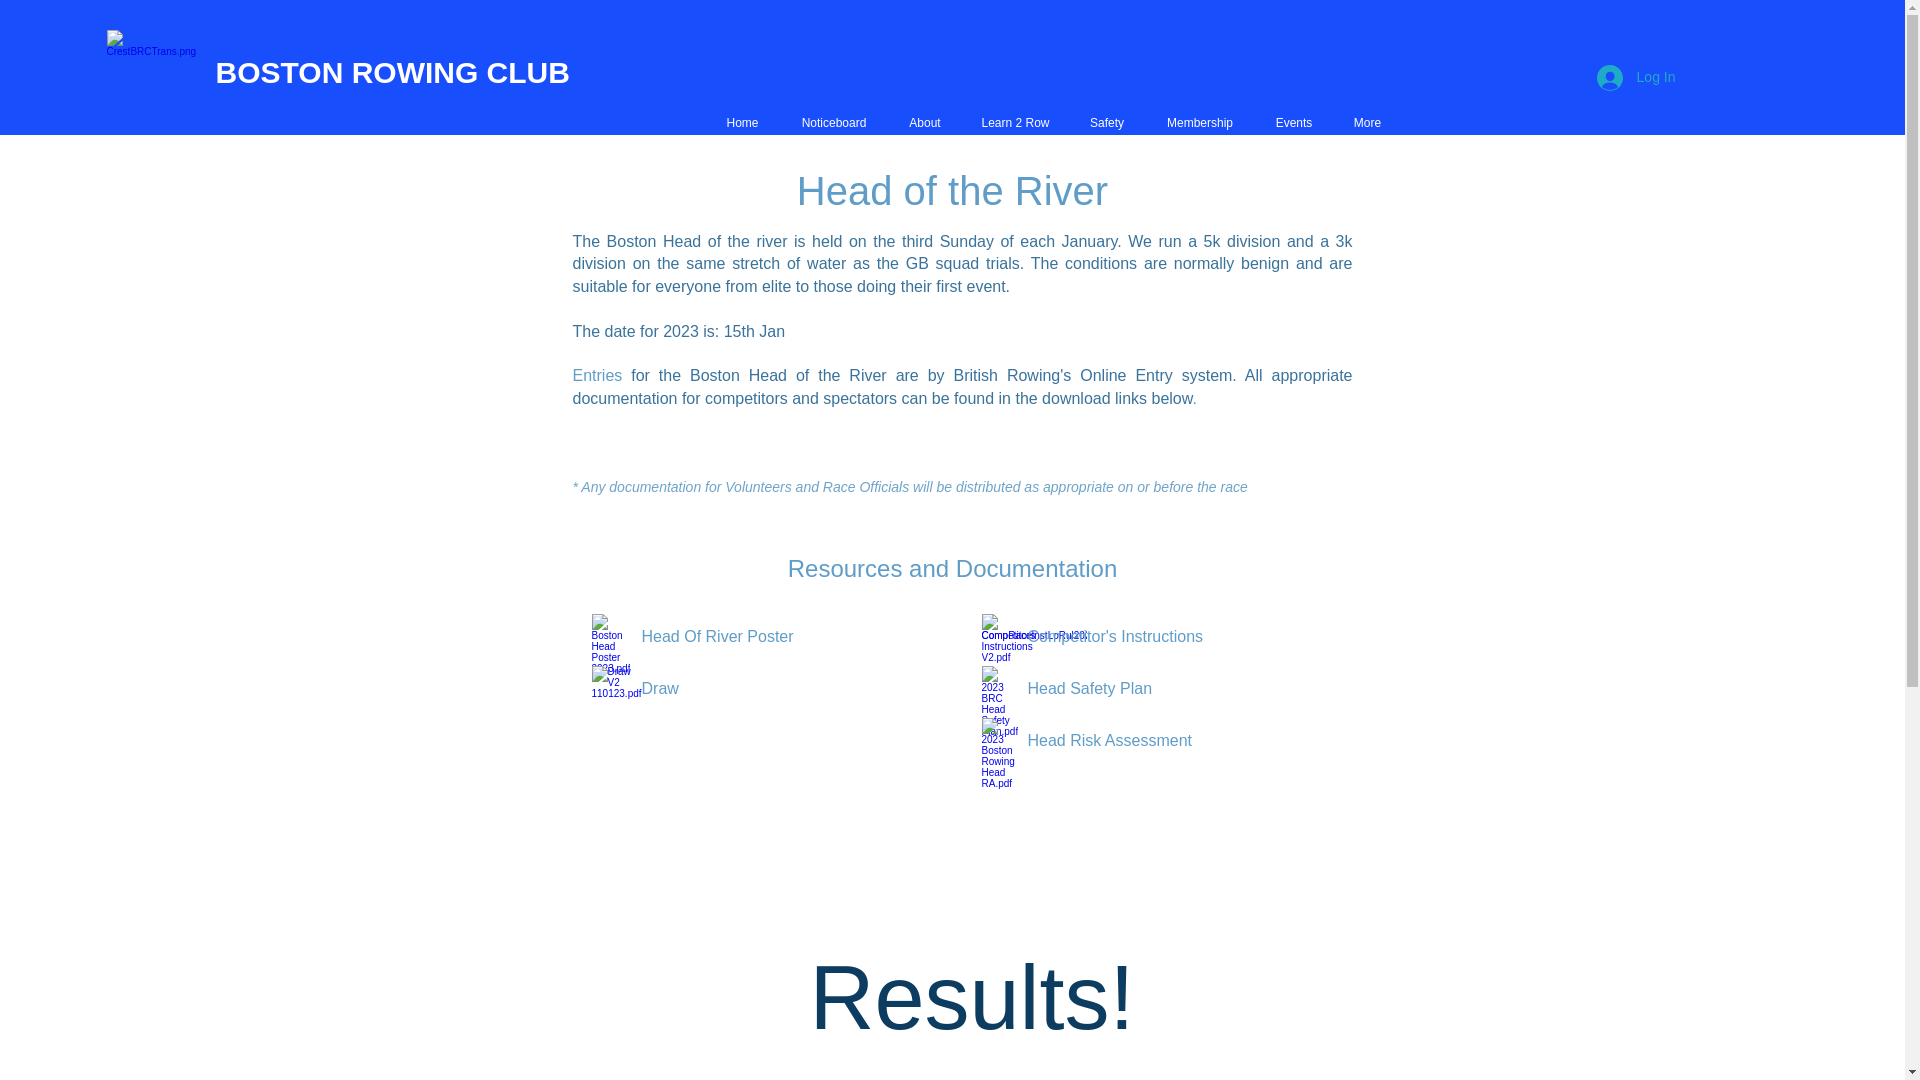  Describe the element at coordinates (1106, 124) in the screenshot. I see `Safety` at that location.